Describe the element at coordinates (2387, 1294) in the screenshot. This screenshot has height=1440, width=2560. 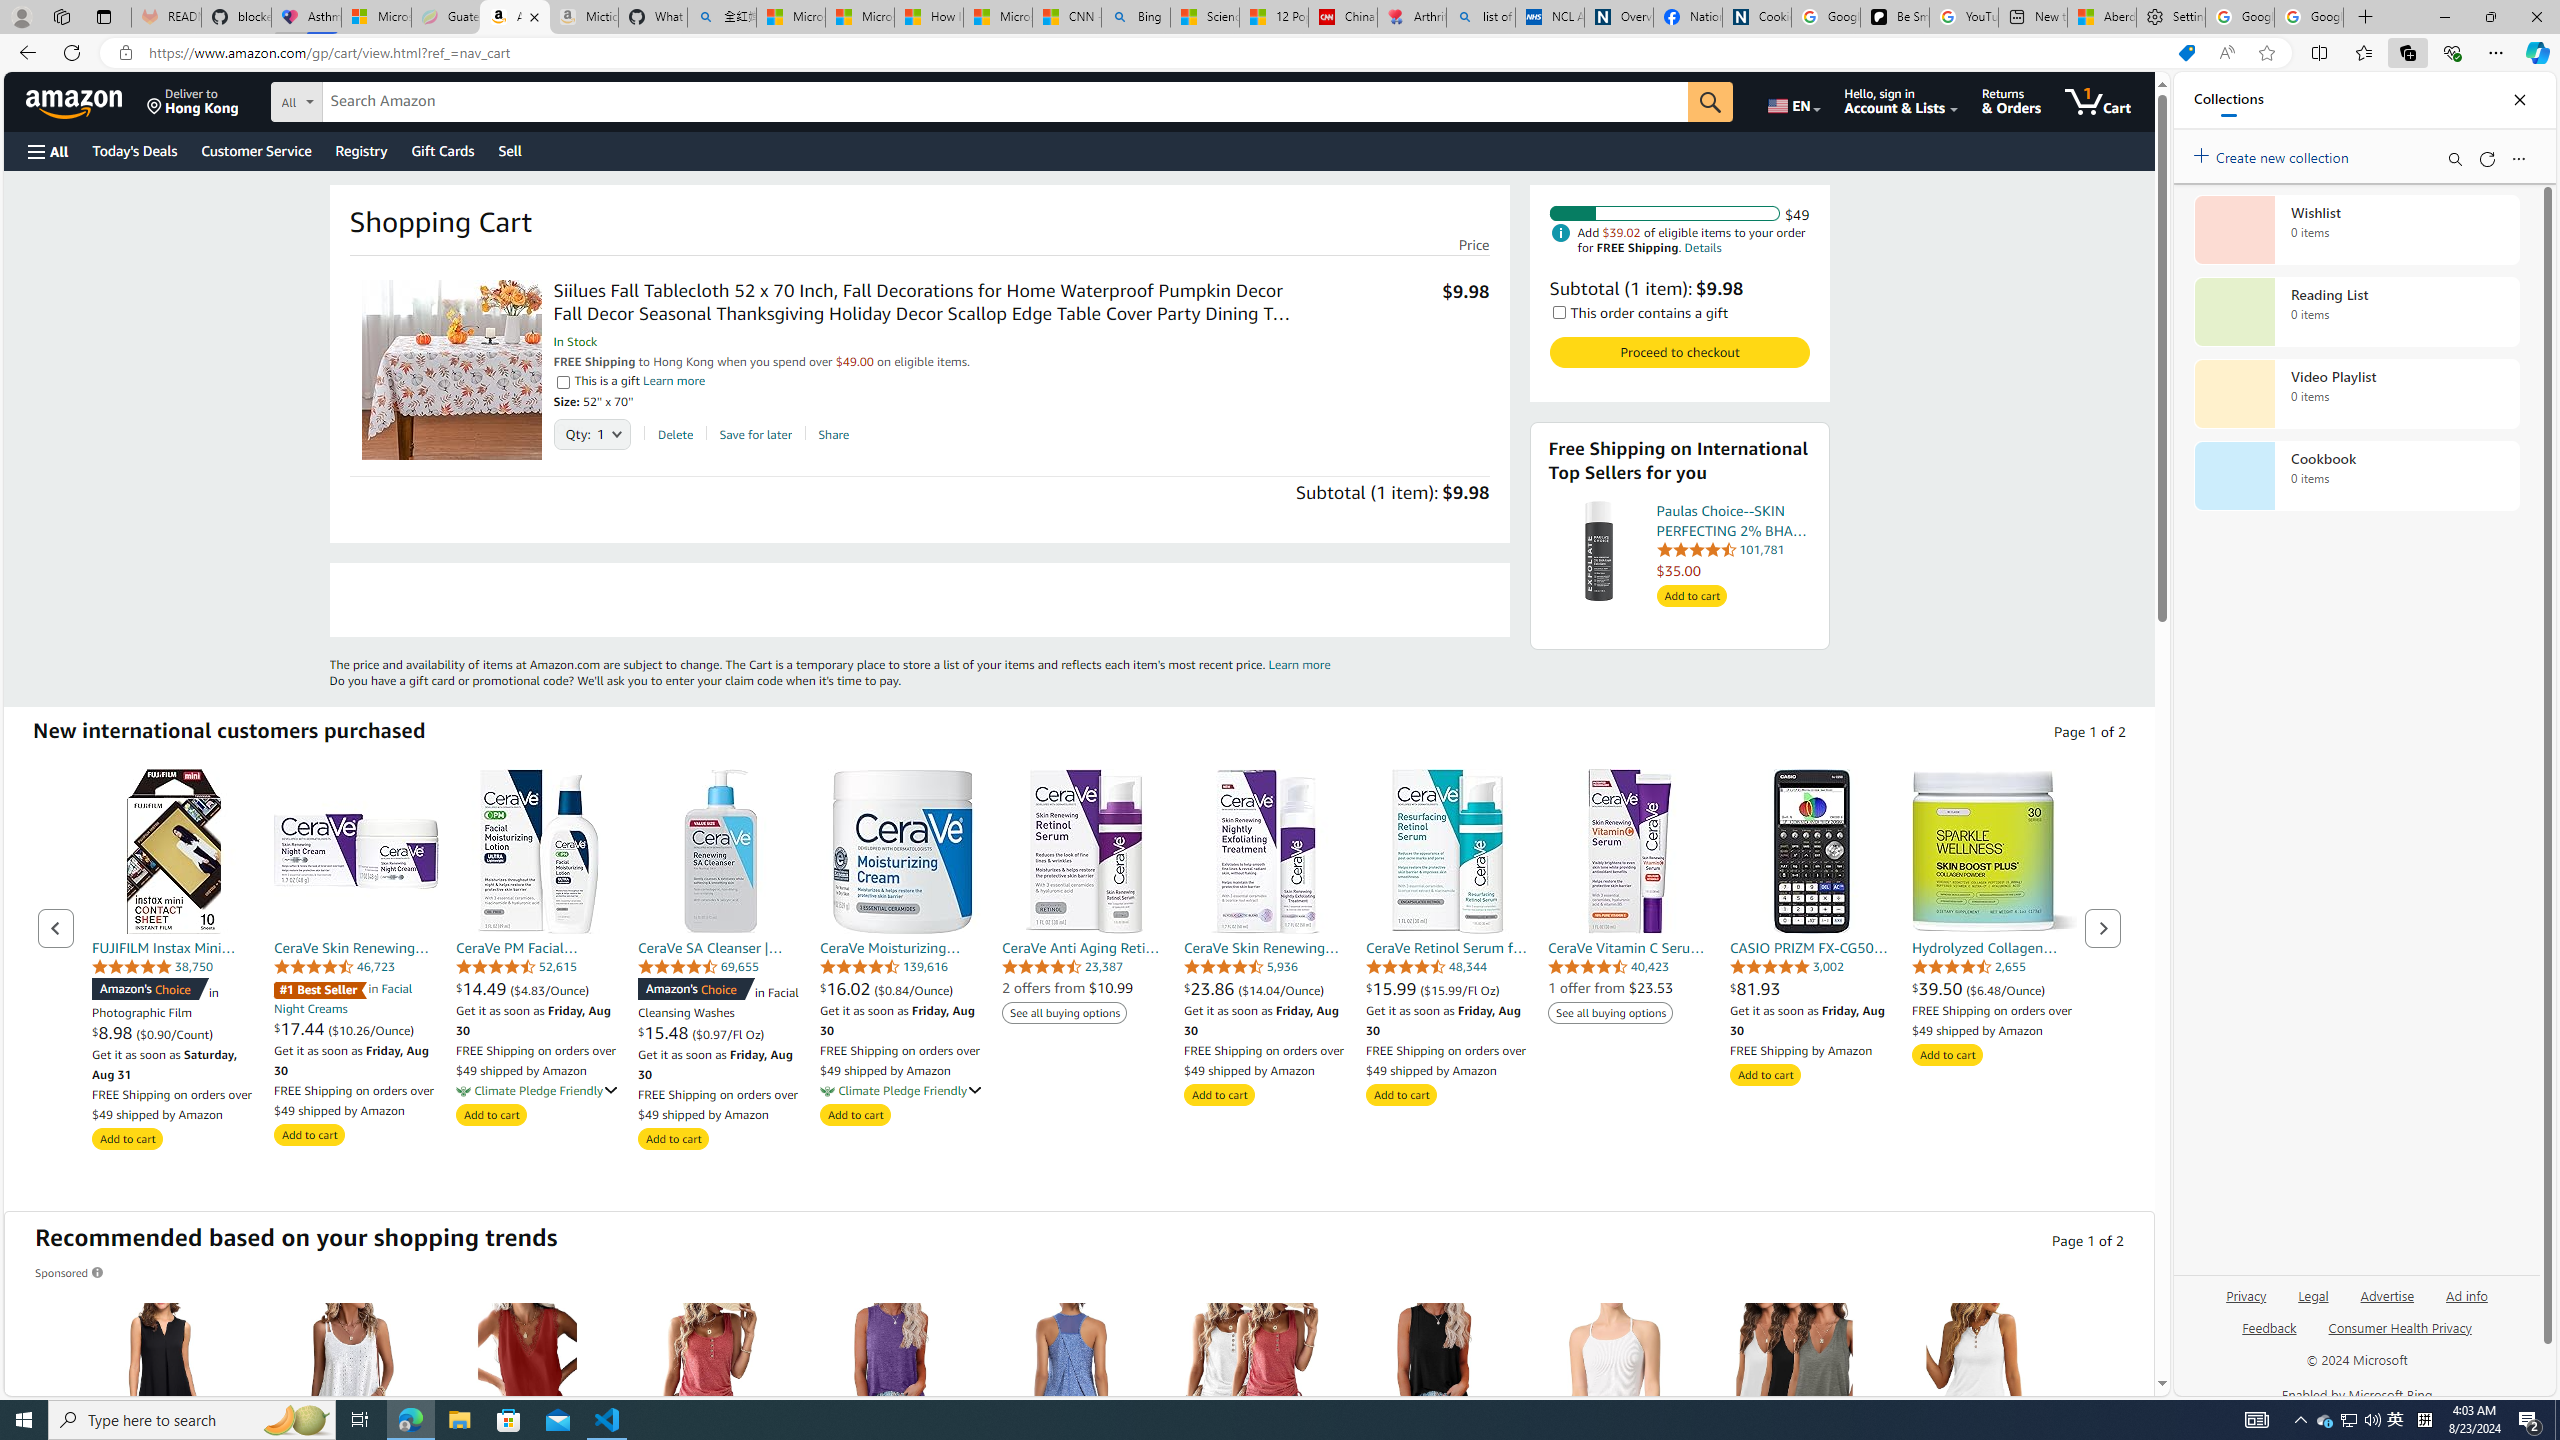
I see `Advertise` at that location.